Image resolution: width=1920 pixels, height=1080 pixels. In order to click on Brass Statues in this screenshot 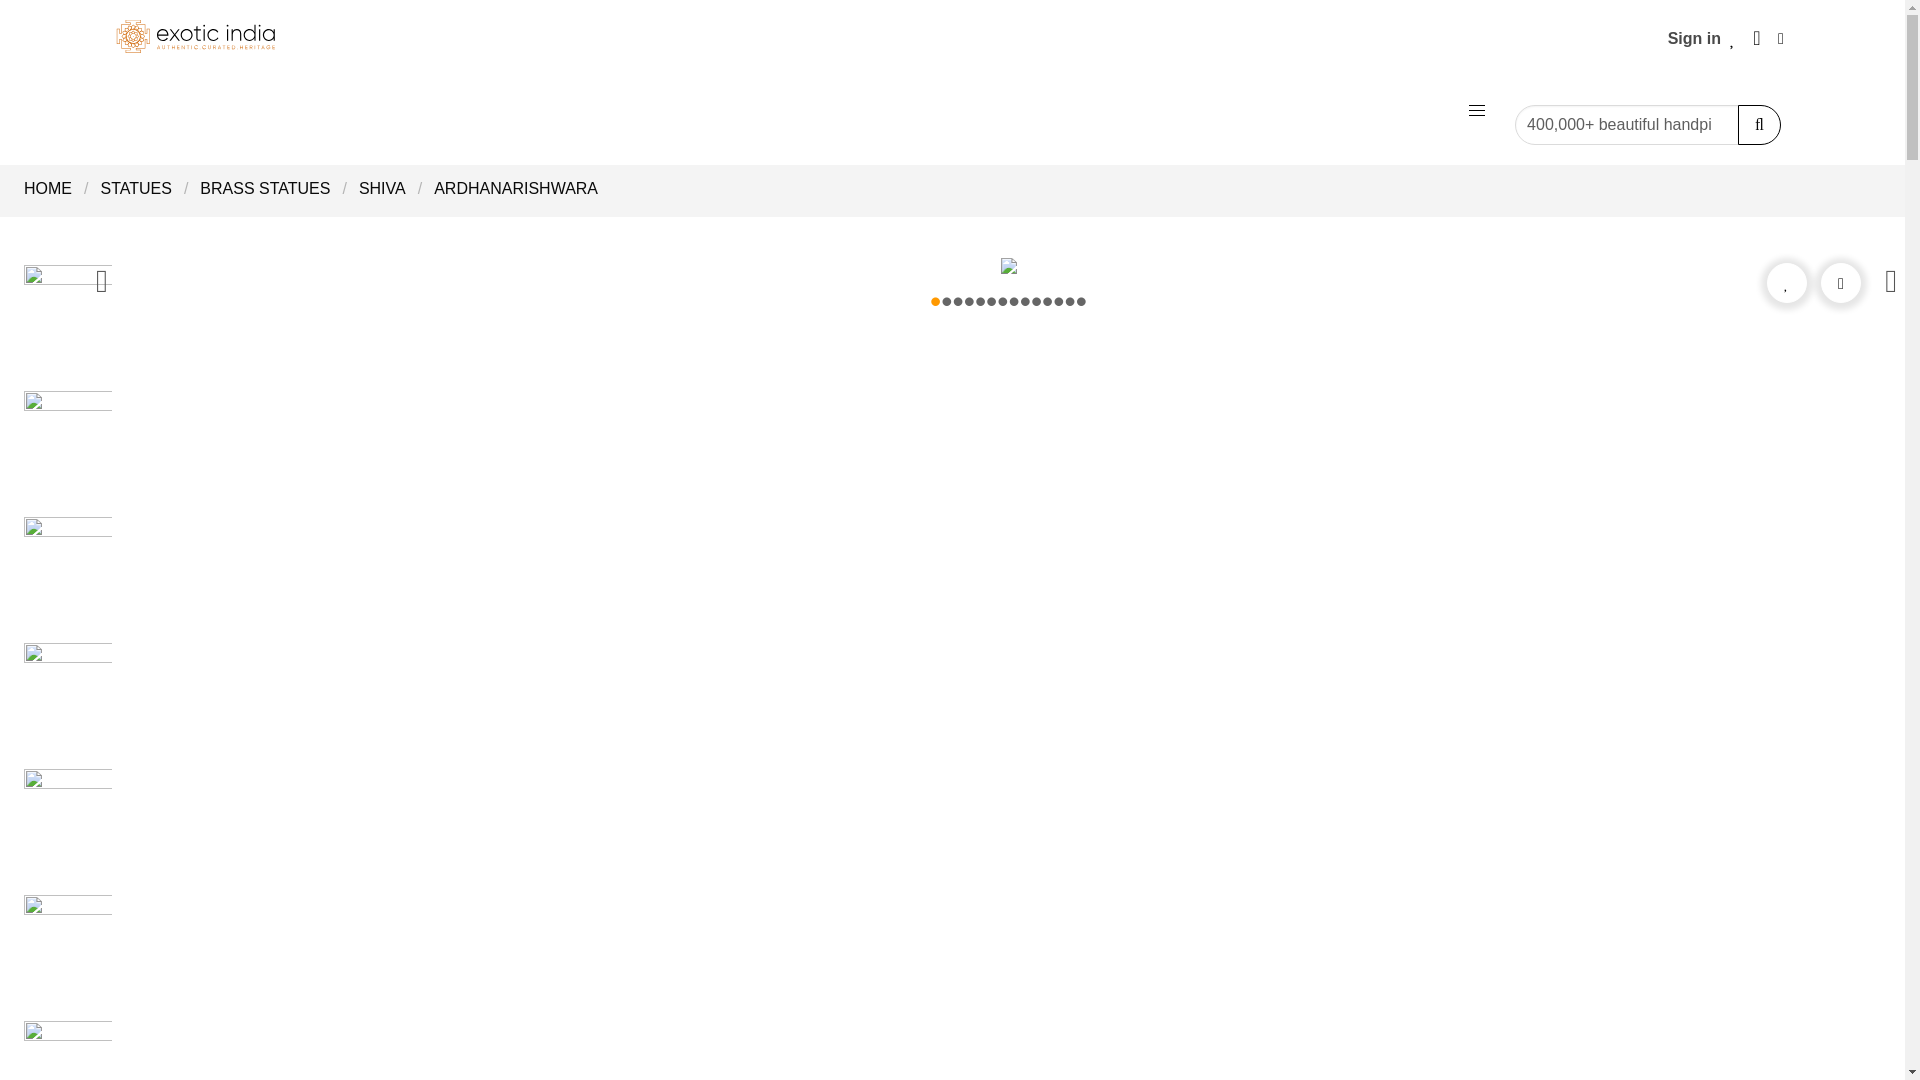, I will do `click(264, 188)`.